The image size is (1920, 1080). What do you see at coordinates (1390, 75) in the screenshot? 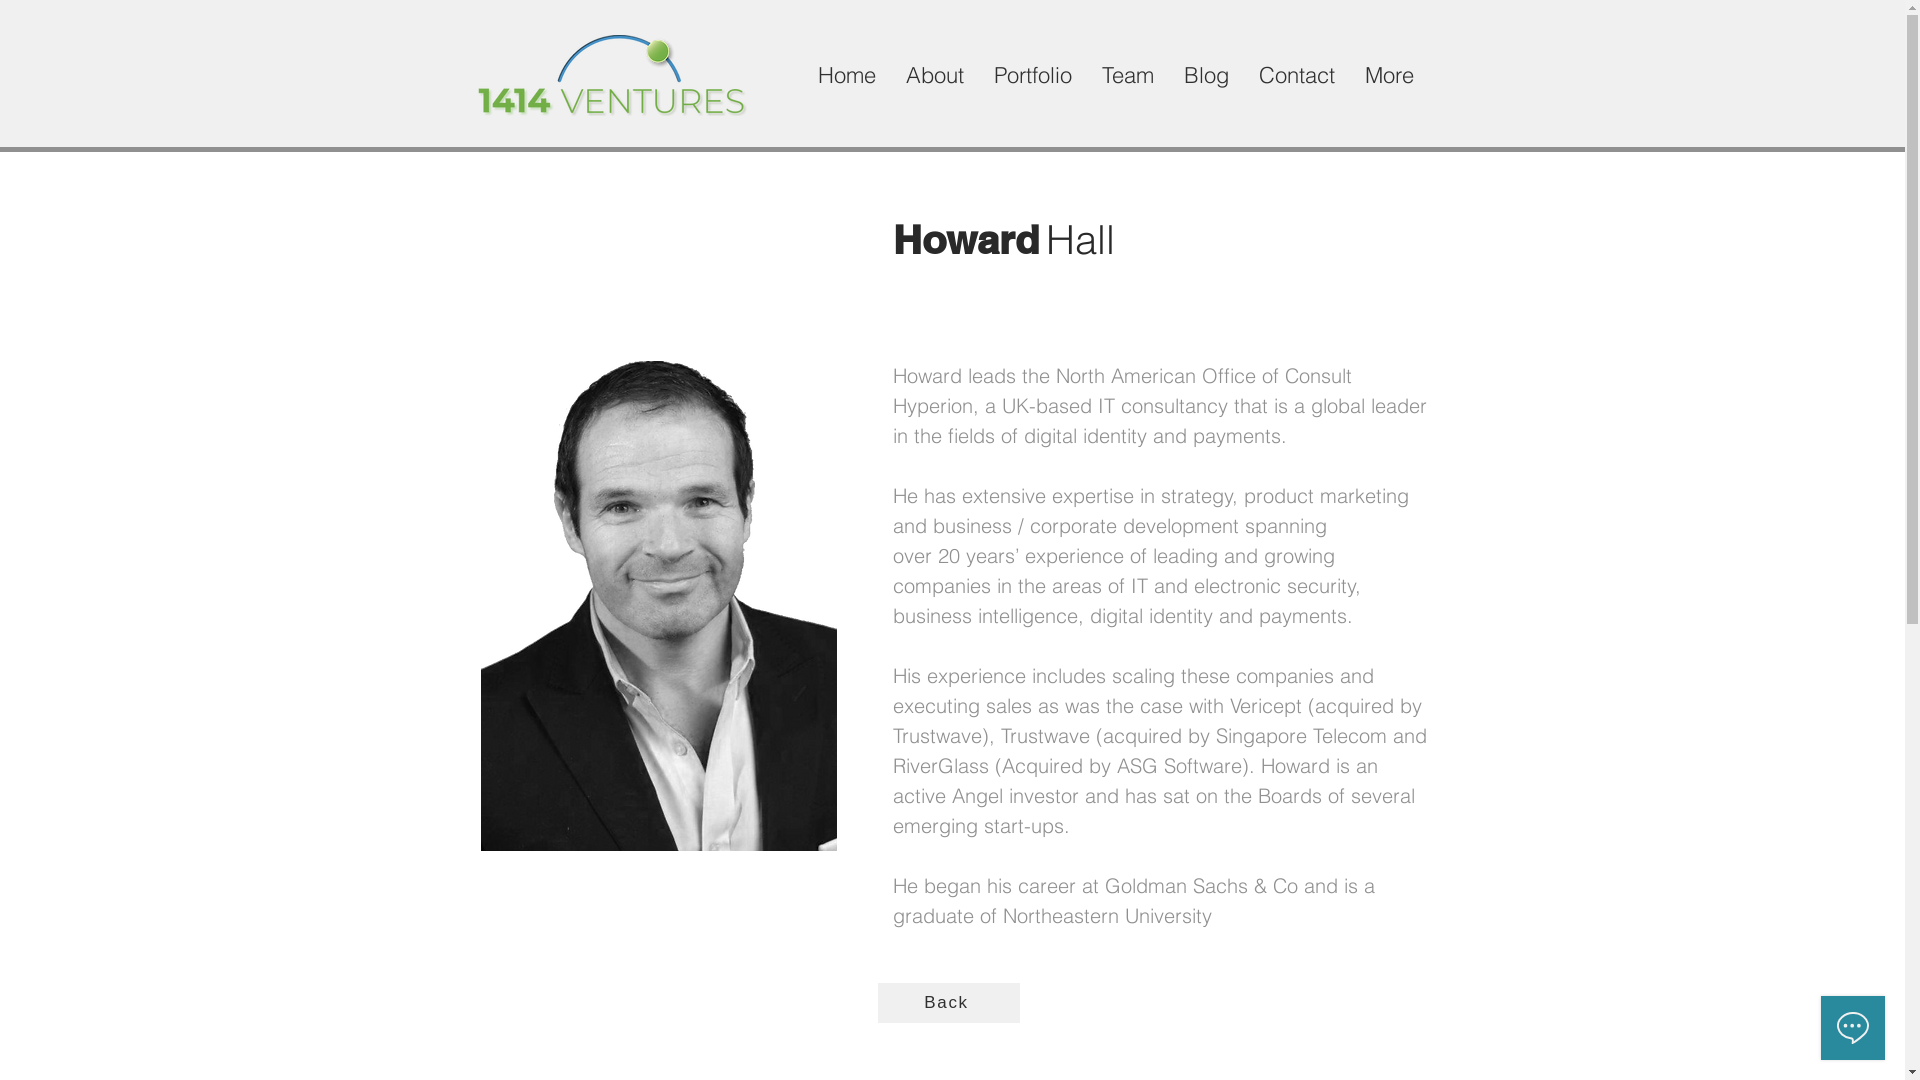
I see `More` at bounding box center [1390, 75].